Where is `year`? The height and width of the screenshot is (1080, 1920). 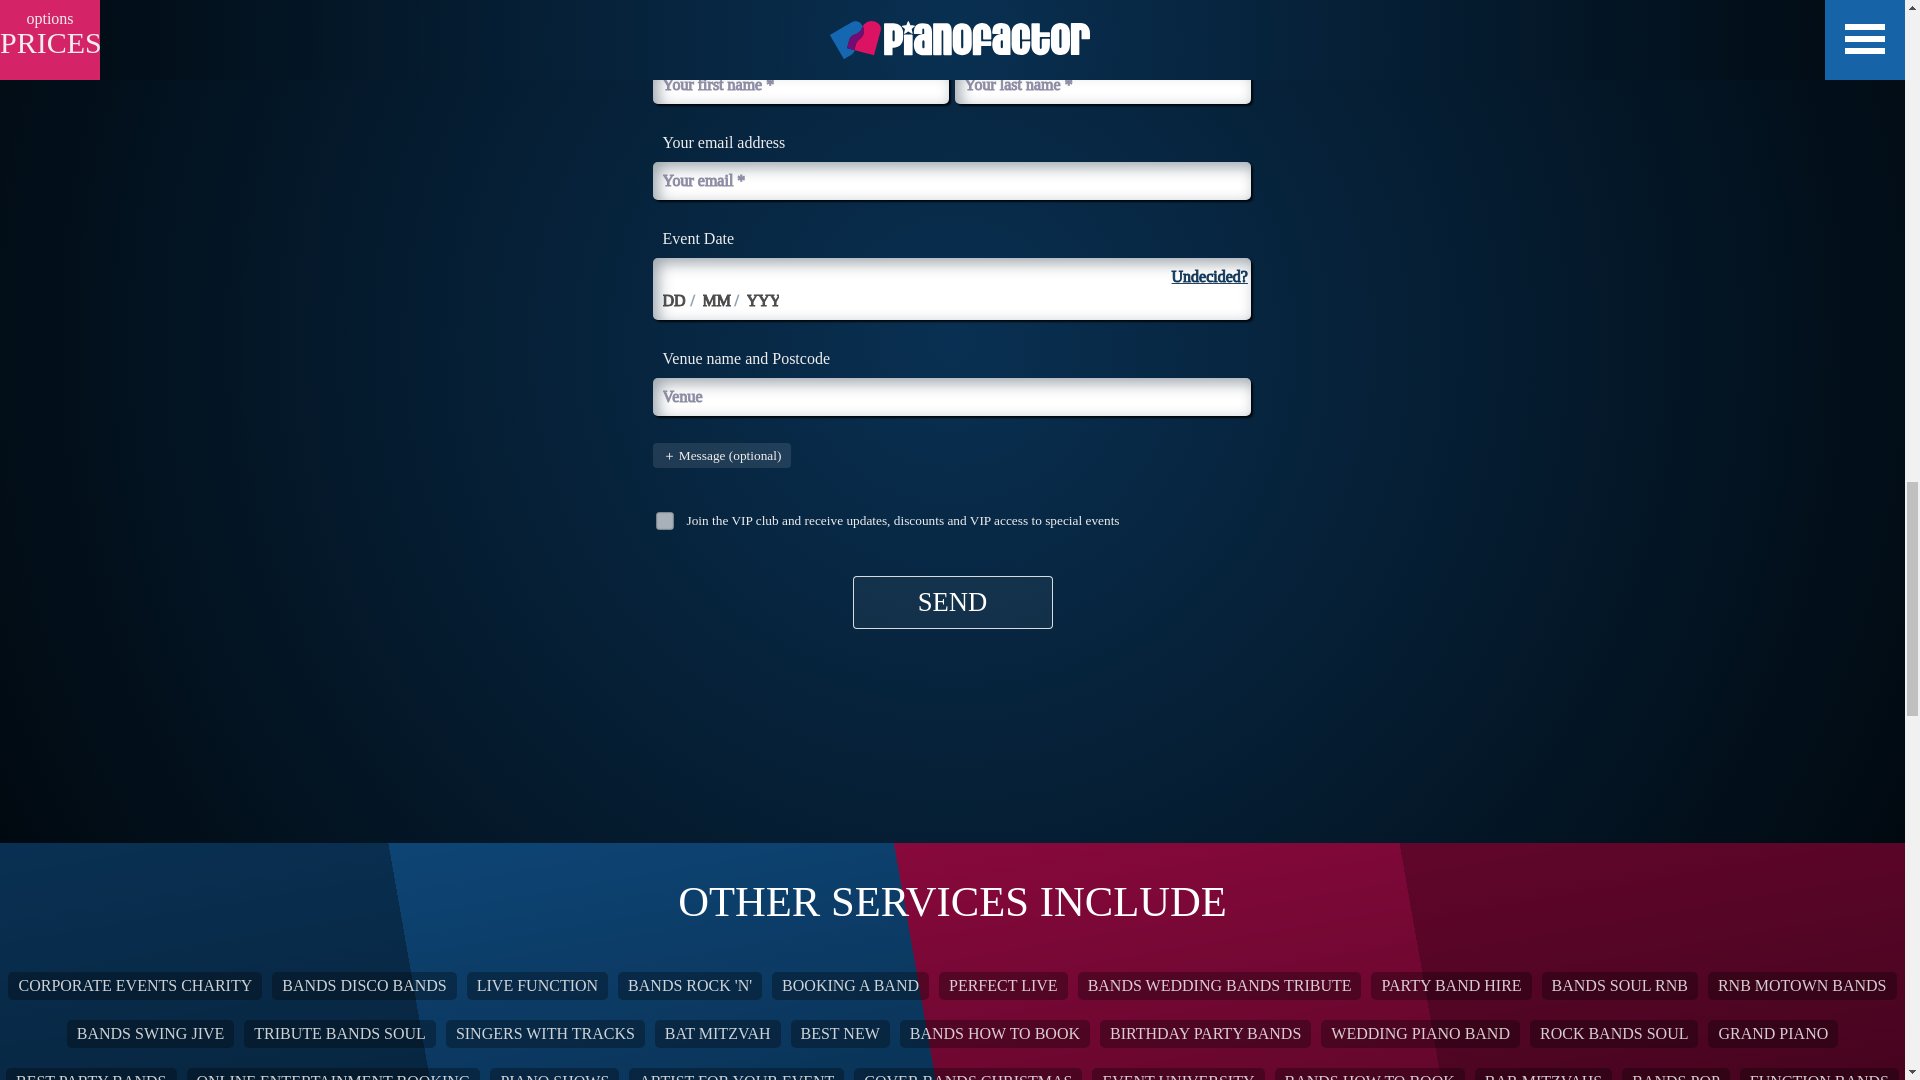 year is located at coordinates (762, 300).